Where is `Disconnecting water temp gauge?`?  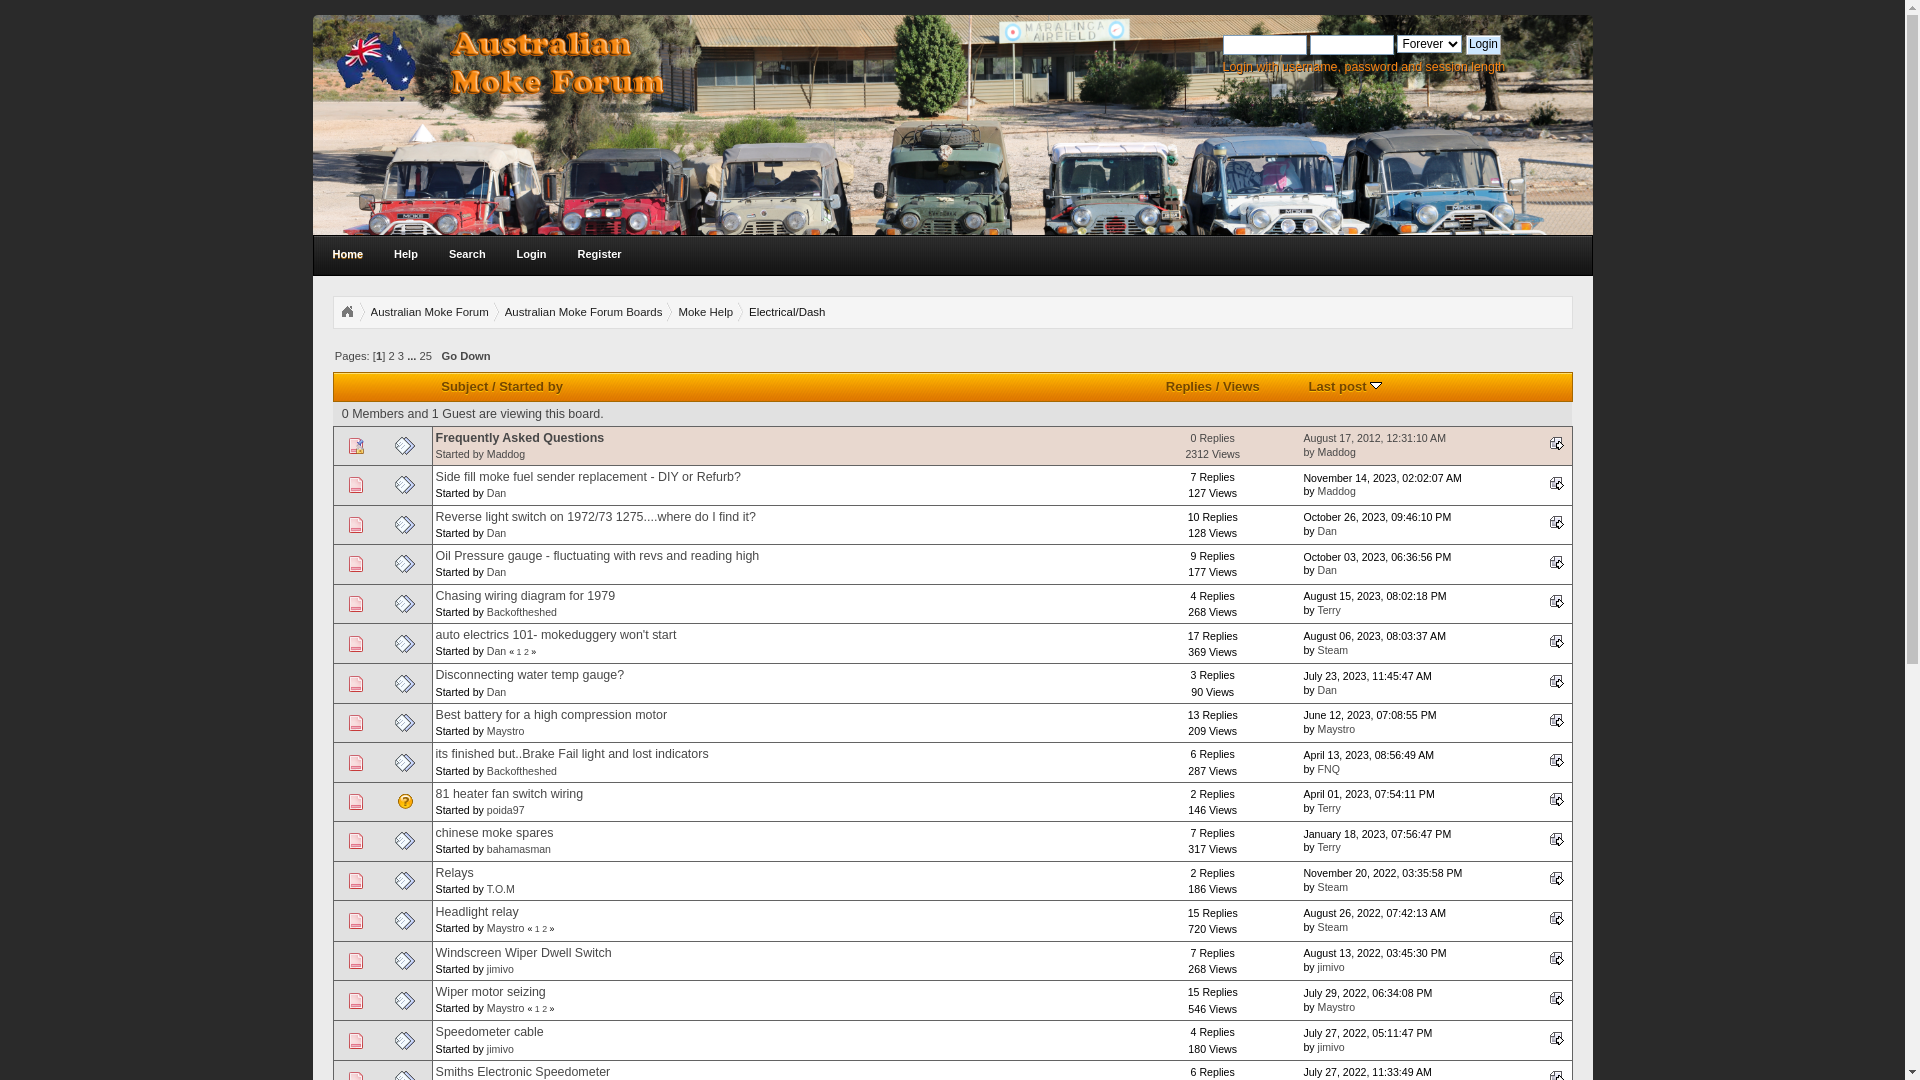 Disconnecting water temp gauge? is located at coordinates (530, 675).